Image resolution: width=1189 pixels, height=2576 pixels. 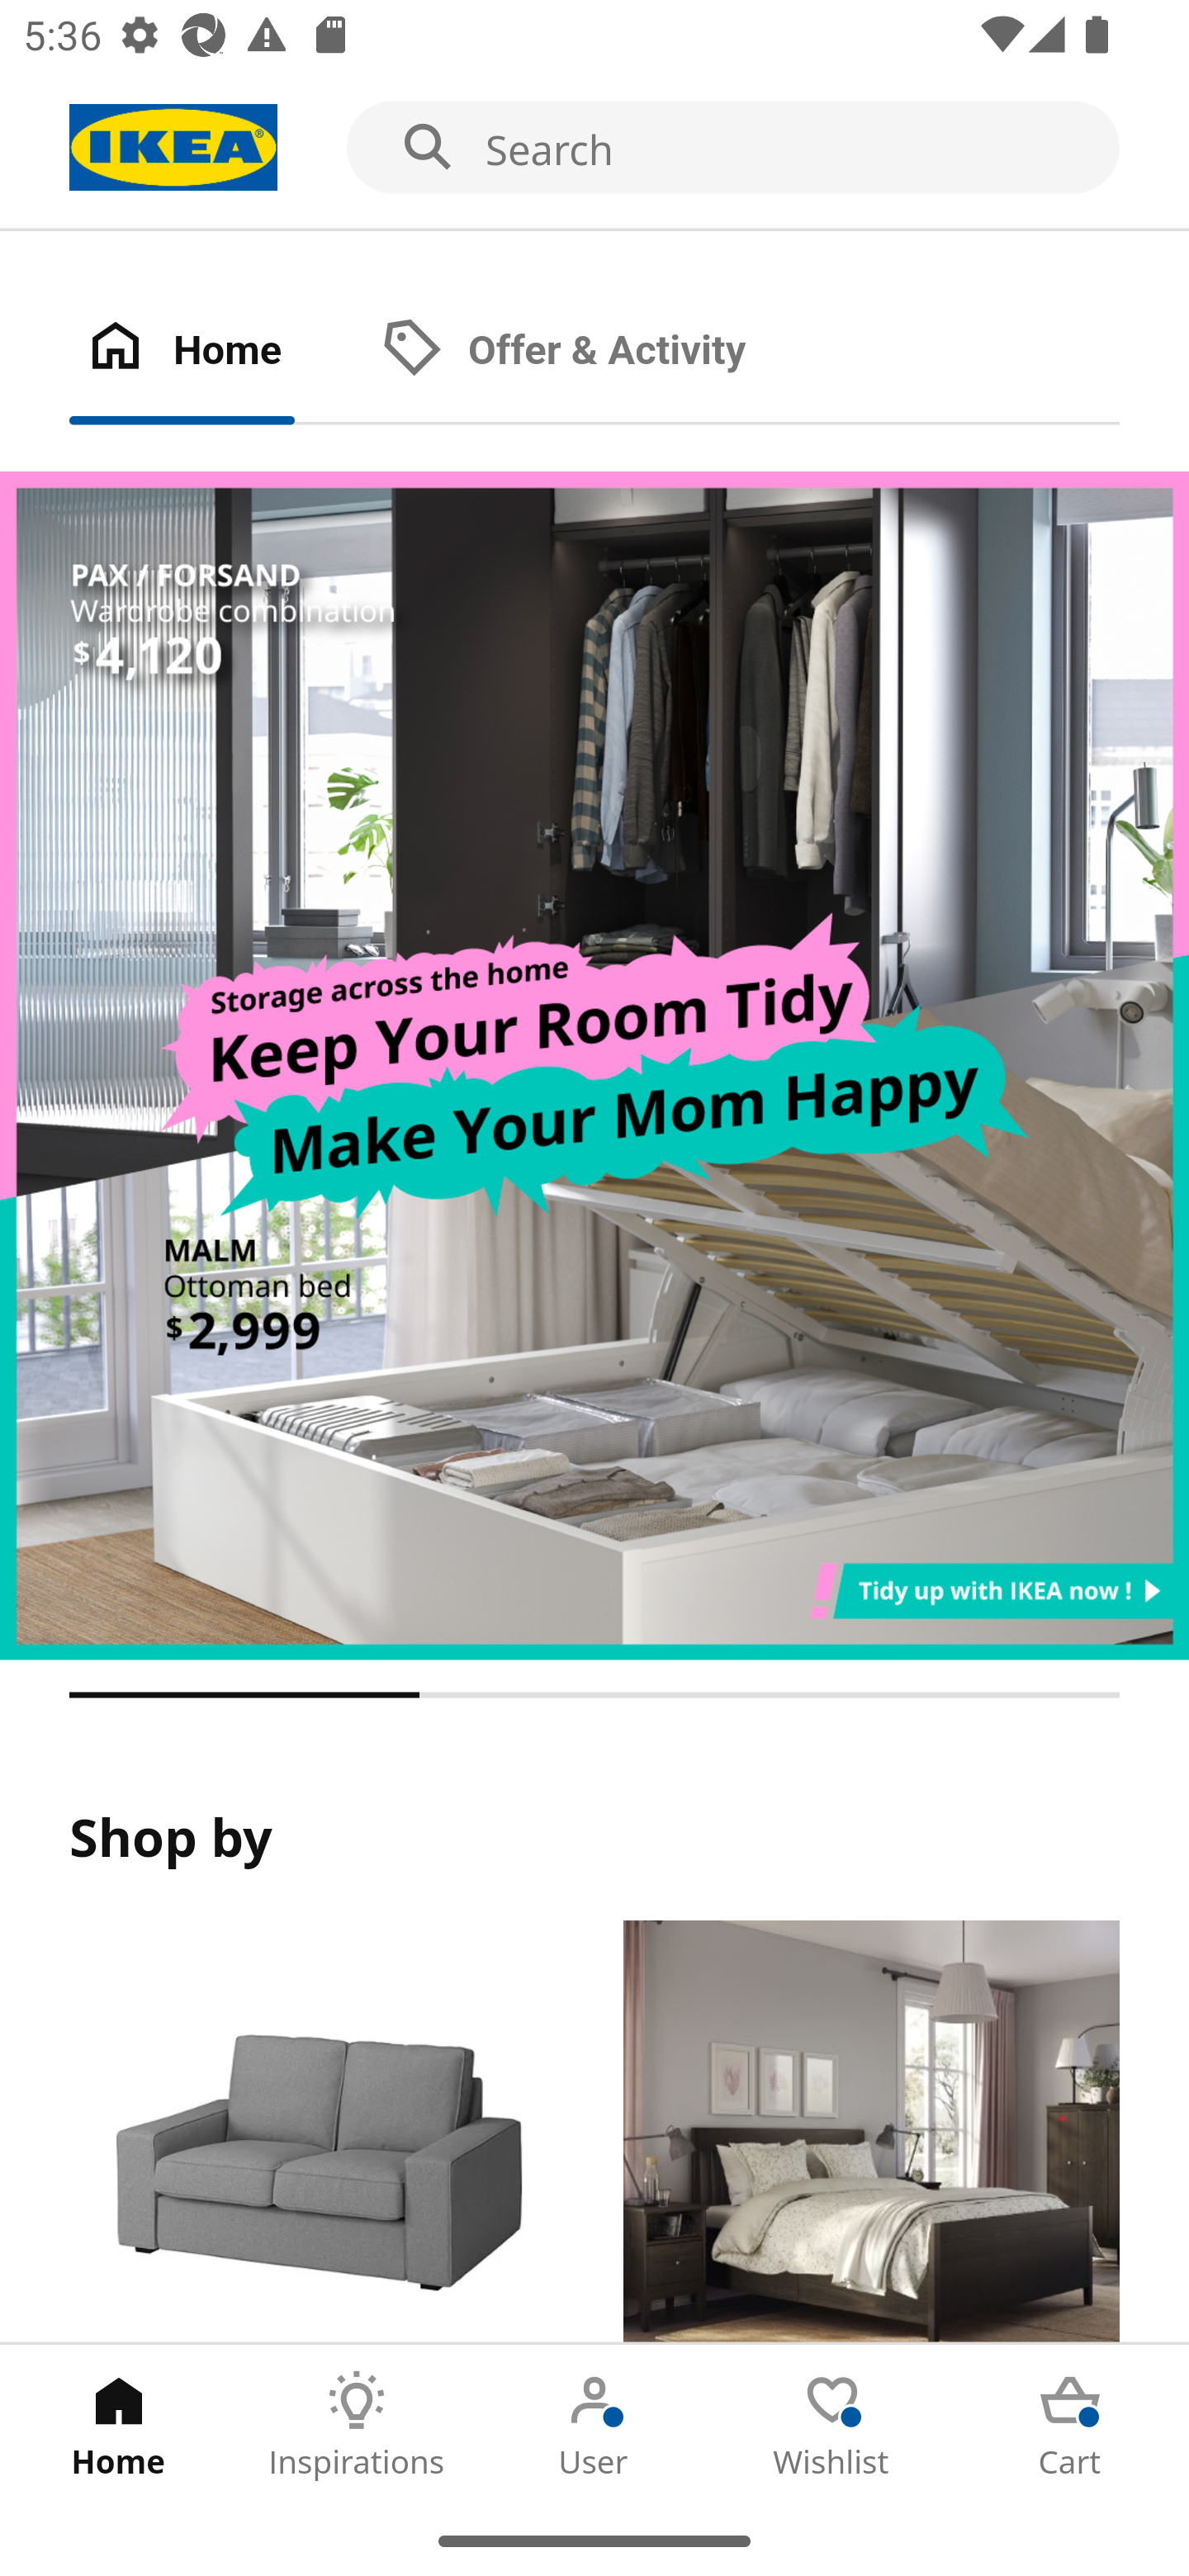 What do you see at coordinates (594, 149) in the screenshot?
I see `Search` at bounding box center [594, 149].